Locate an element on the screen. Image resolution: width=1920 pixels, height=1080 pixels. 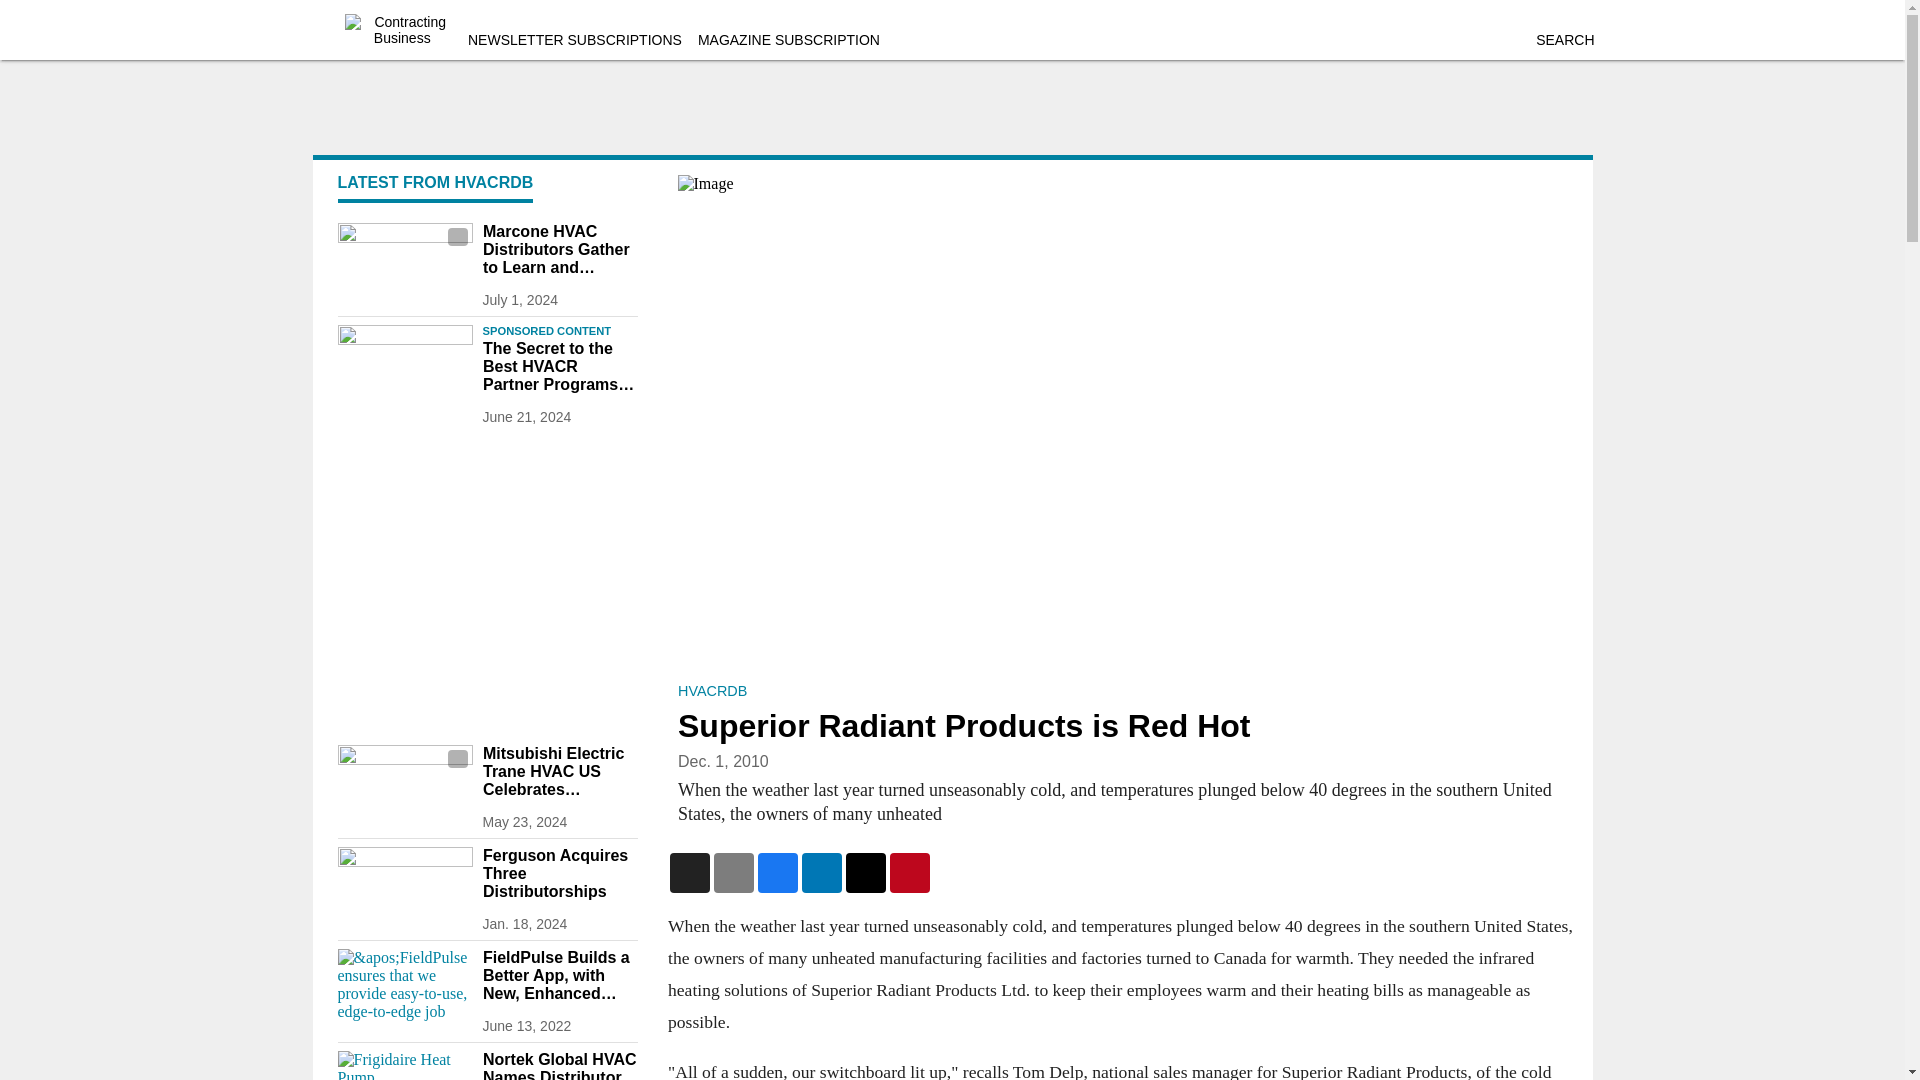
Ferguson Acquires Three Distributorships is located at coordinates (559, 873).